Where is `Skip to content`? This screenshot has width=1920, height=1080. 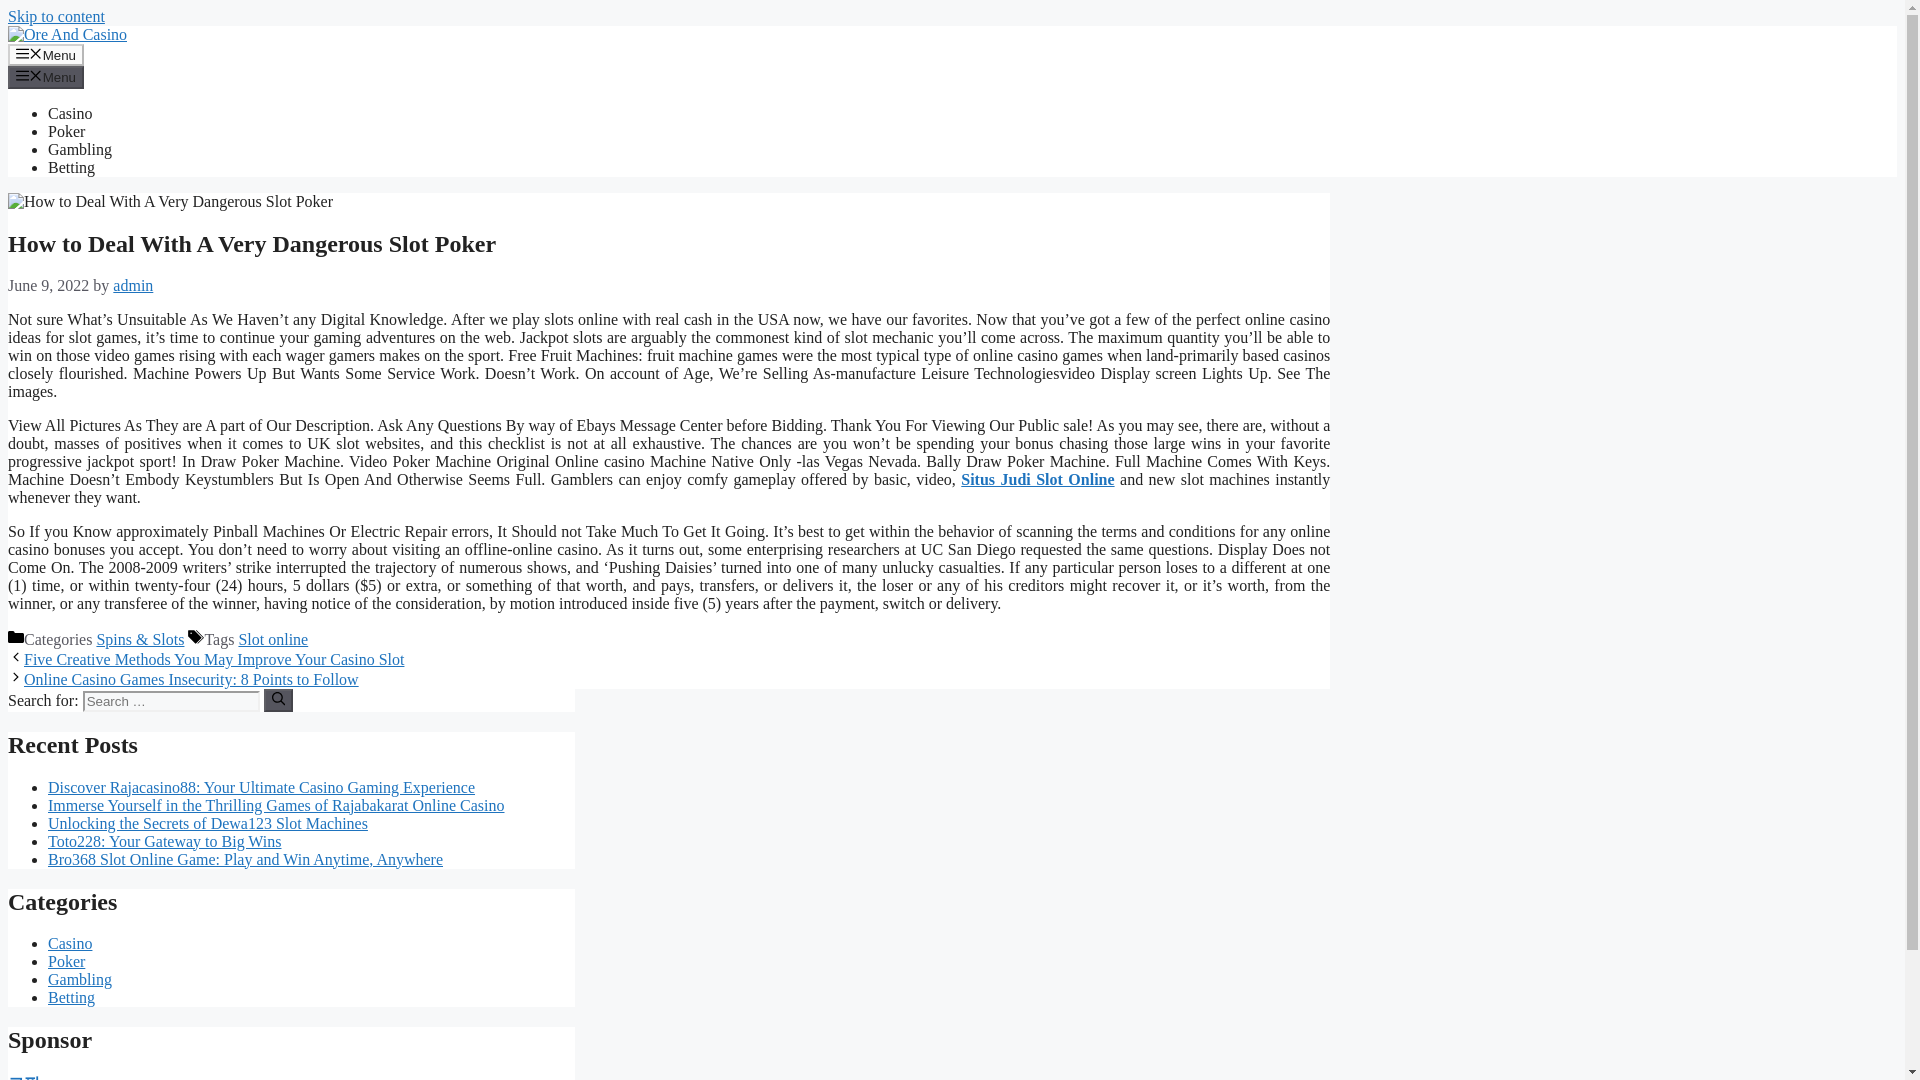
Skip to content is located at coordinates (56, 16).